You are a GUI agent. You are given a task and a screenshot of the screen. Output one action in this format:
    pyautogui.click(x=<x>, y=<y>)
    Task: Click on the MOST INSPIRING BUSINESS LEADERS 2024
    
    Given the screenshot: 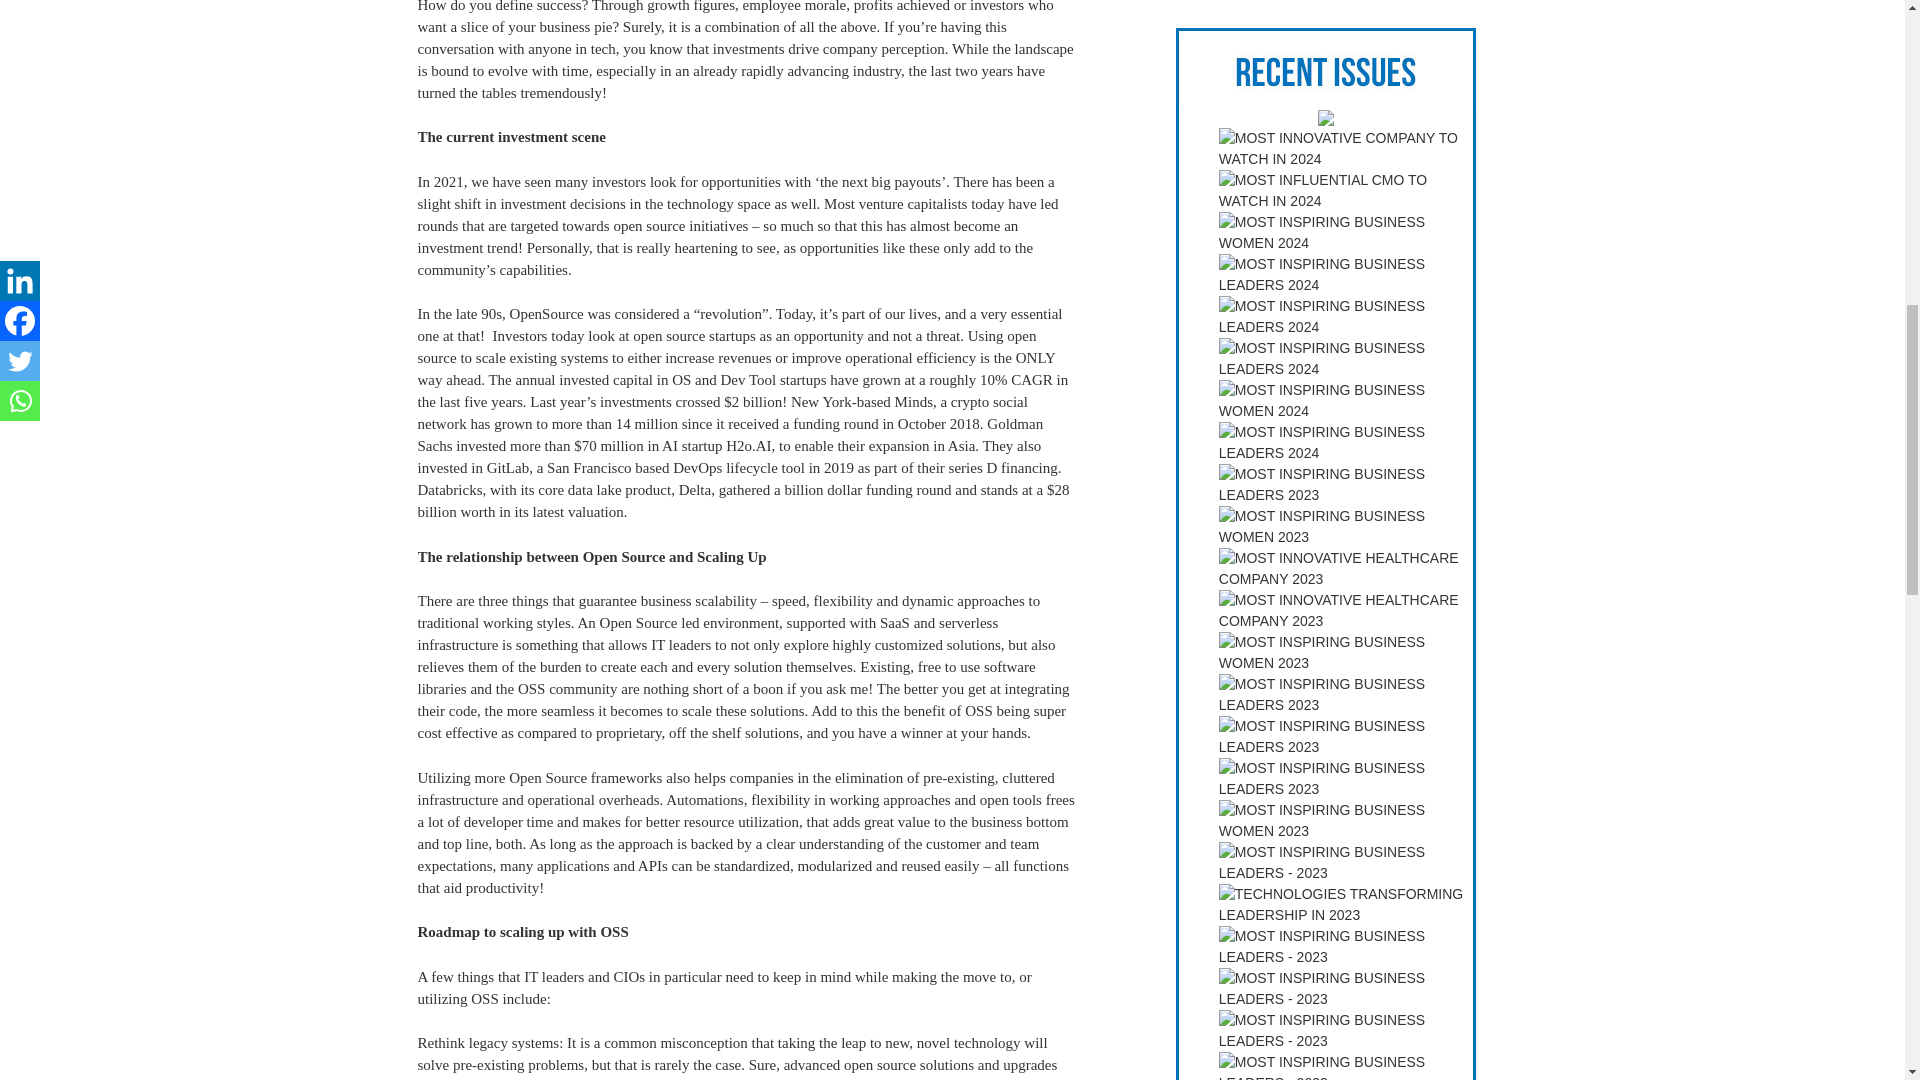 What is the action you would take?
    pyautogui.click(x=1346, y=359)
    